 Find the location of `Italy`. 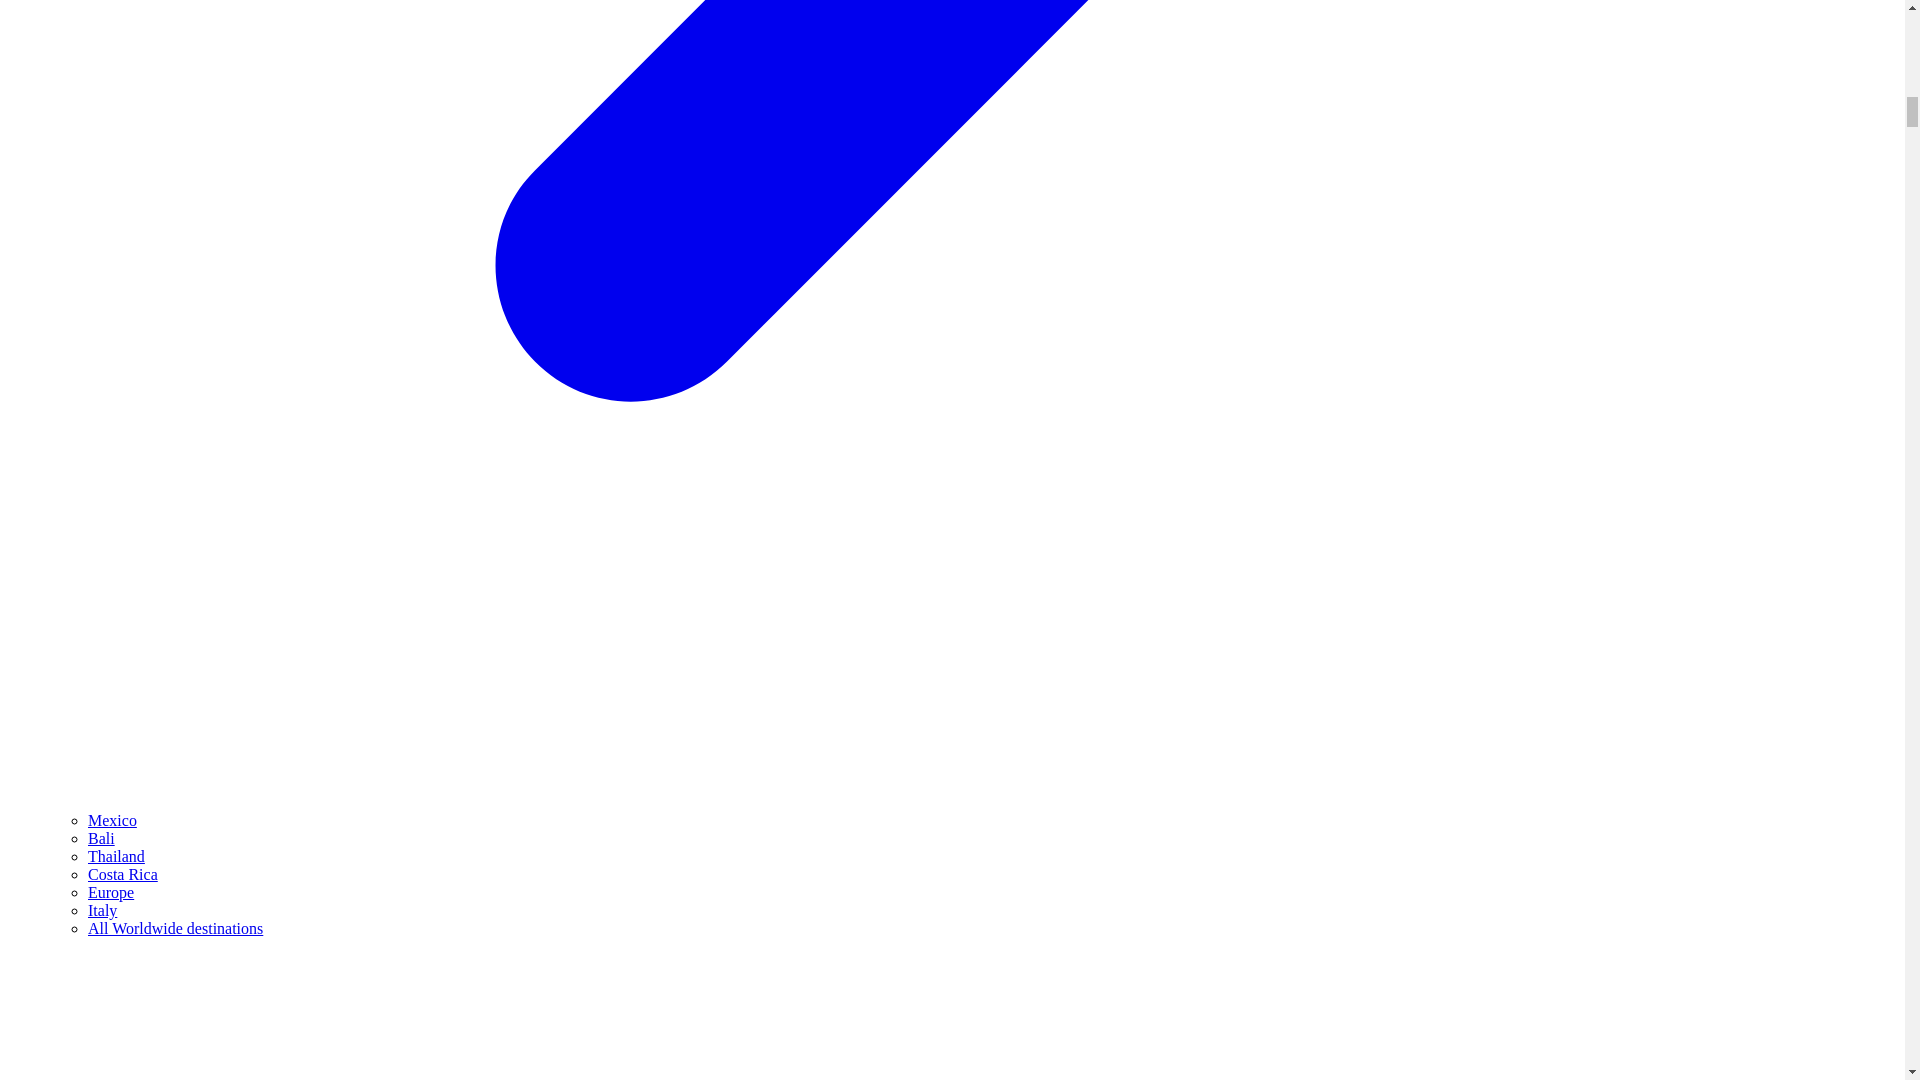

Italy is located at coordinates (102, 910).